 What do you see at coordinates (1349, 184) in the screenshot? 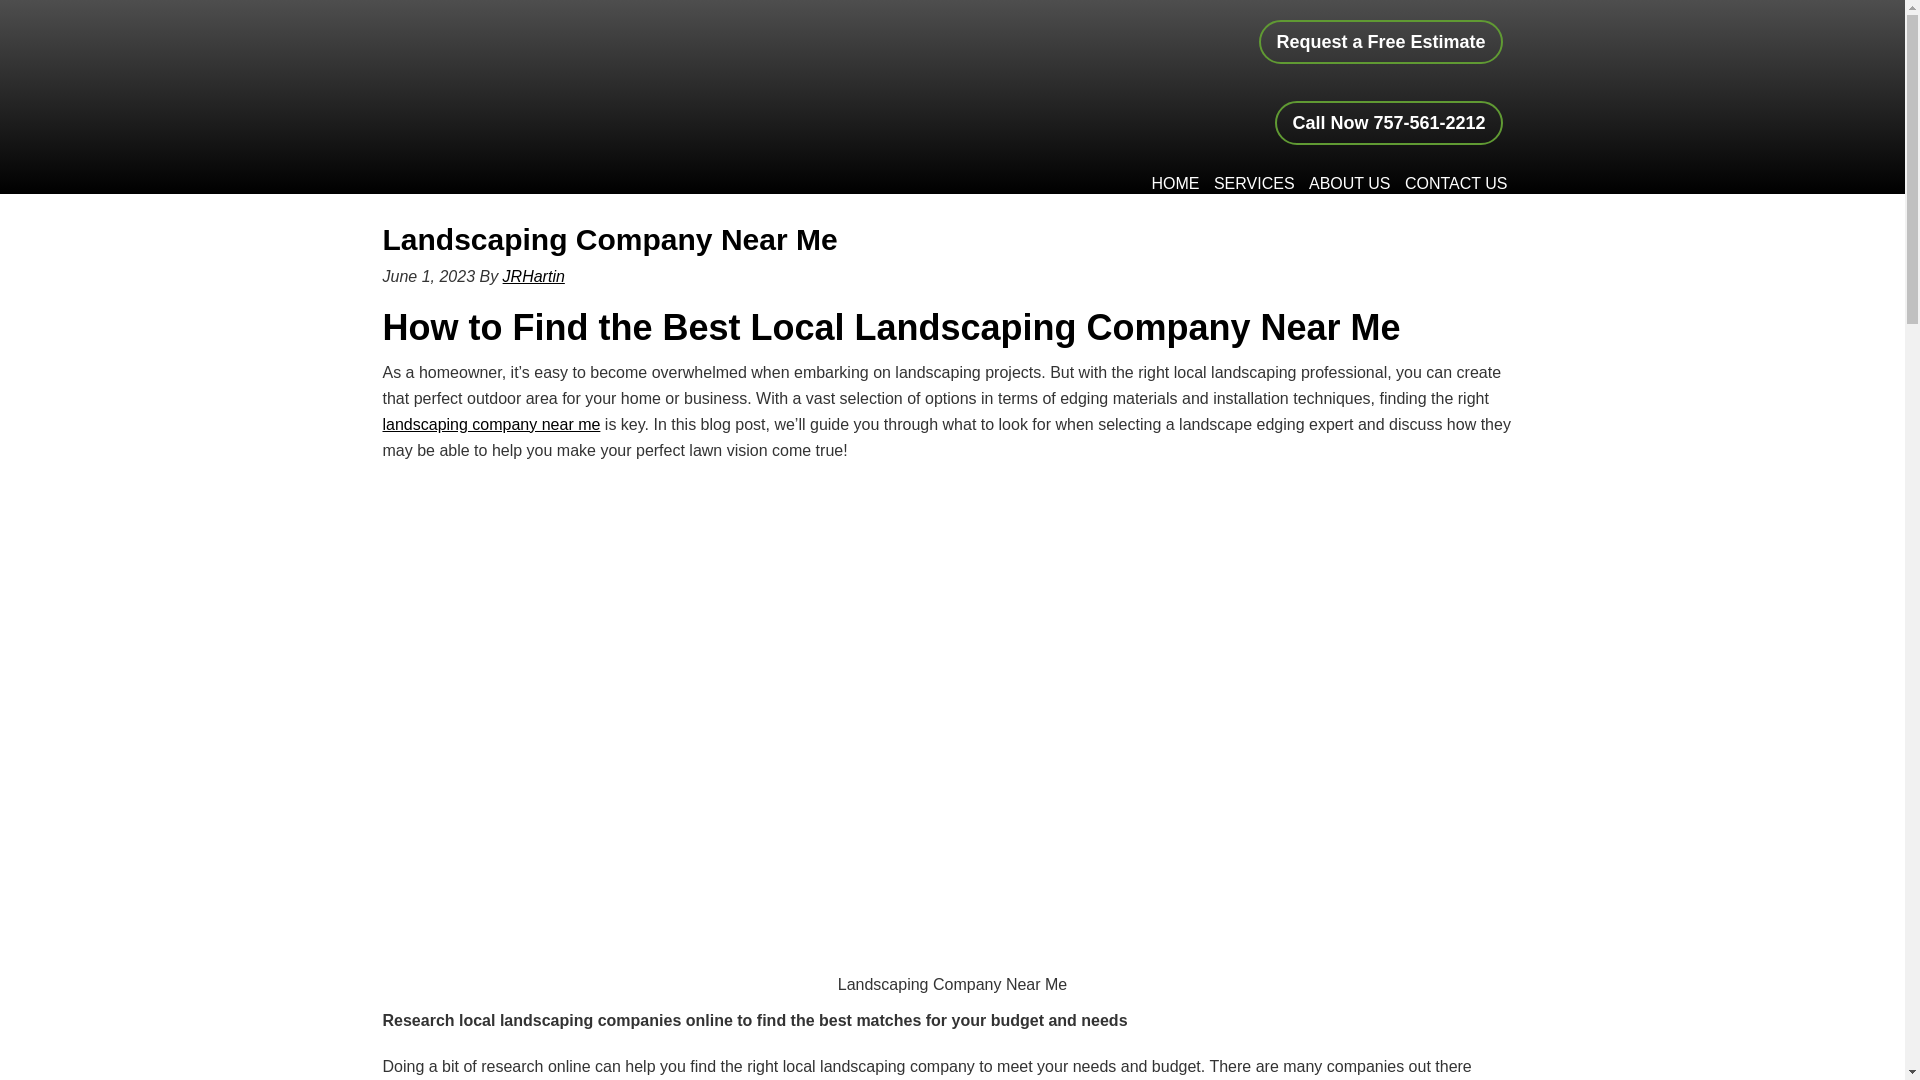
I see `ABOUT US` at bounding box center [1349, 184].